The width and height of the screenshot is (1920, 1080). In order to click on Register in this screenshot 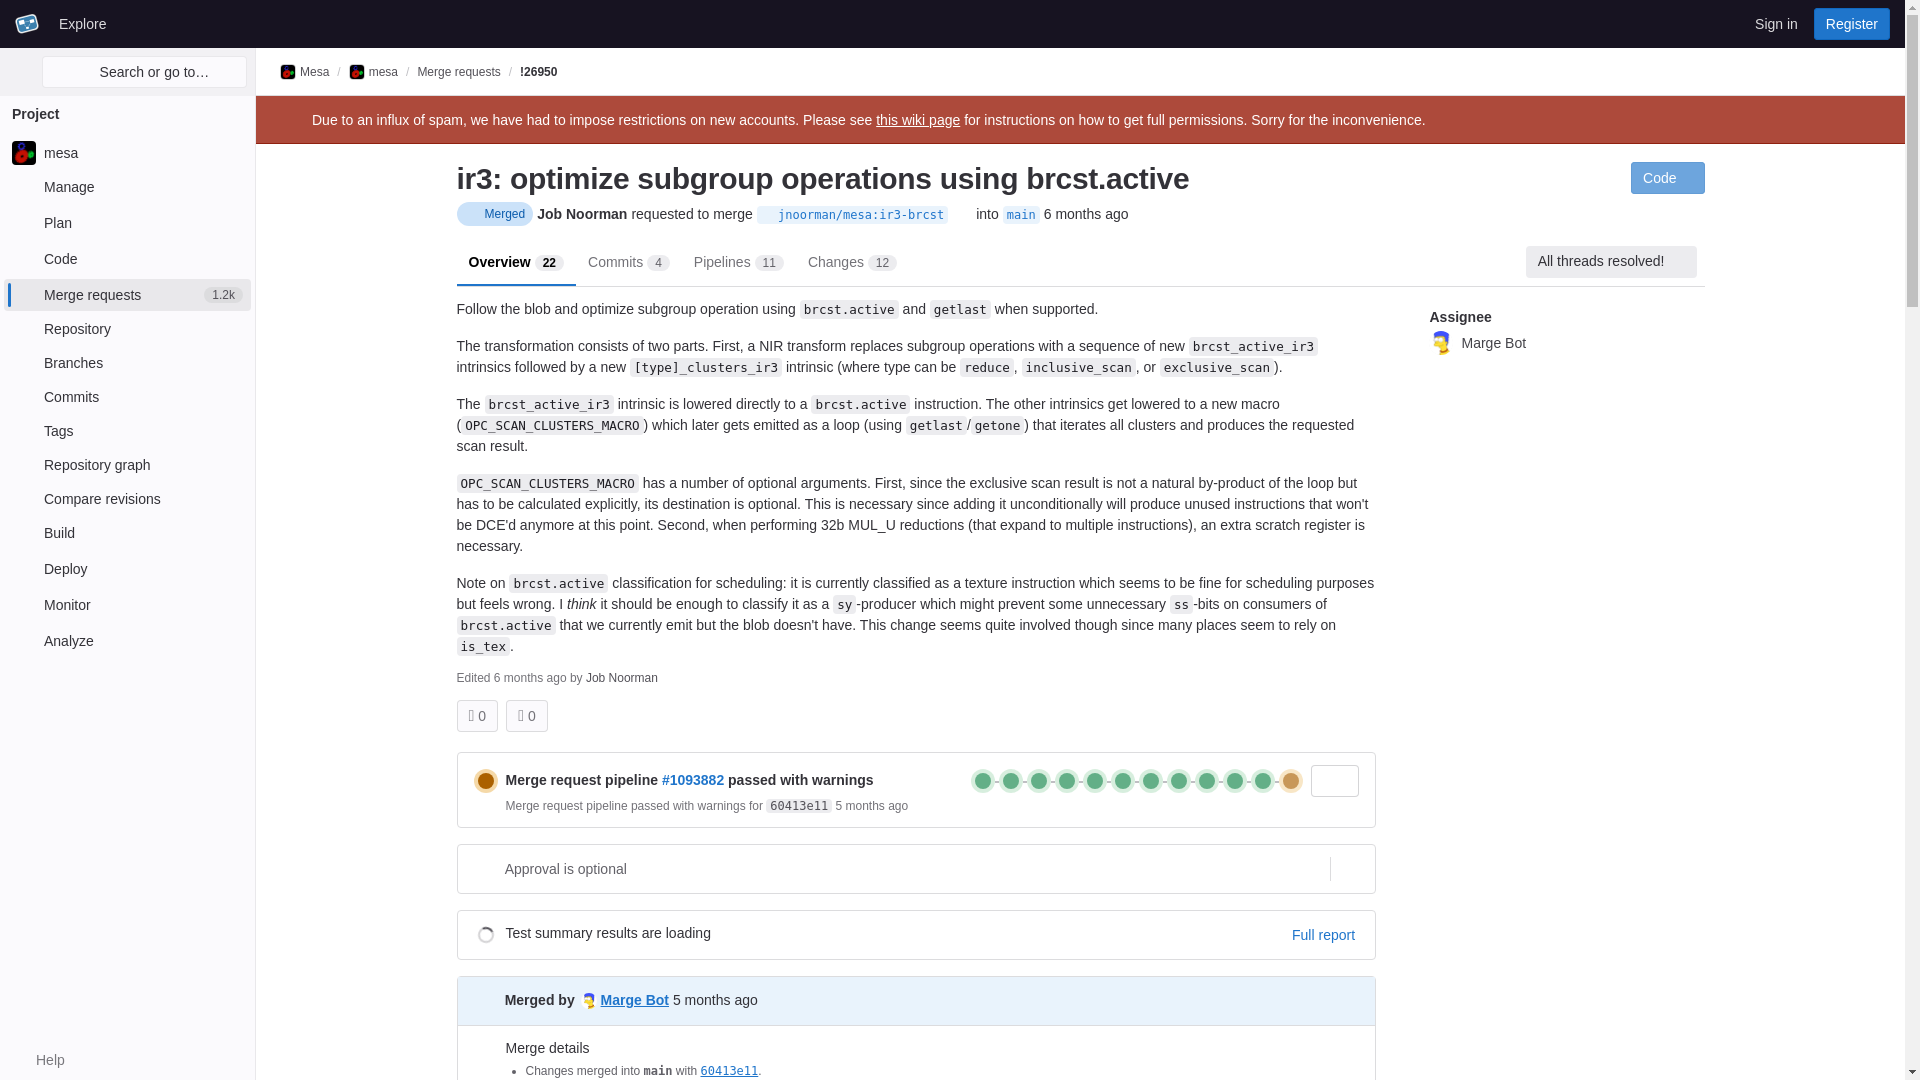, I will do `click(1852, 23)`.